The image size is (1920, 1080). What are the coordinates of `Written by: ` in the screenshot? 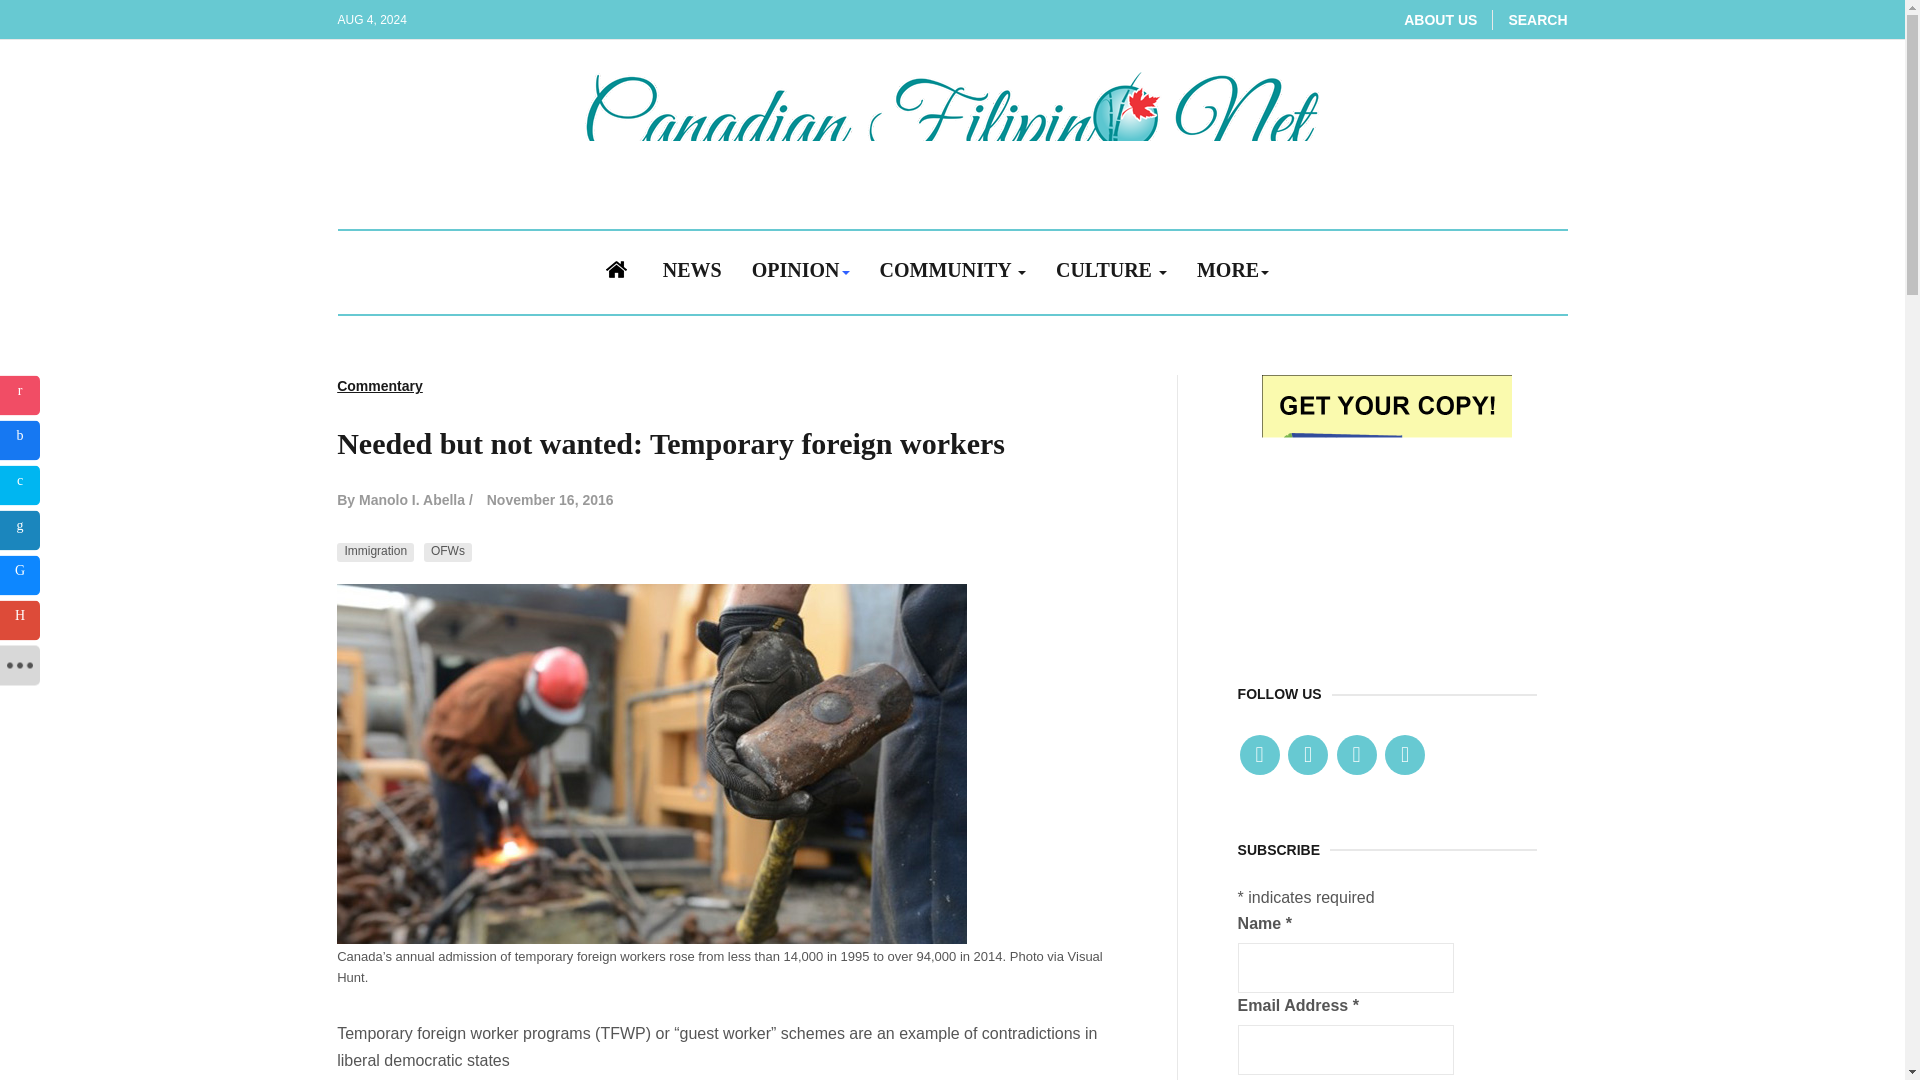 It's located at (404, 500).